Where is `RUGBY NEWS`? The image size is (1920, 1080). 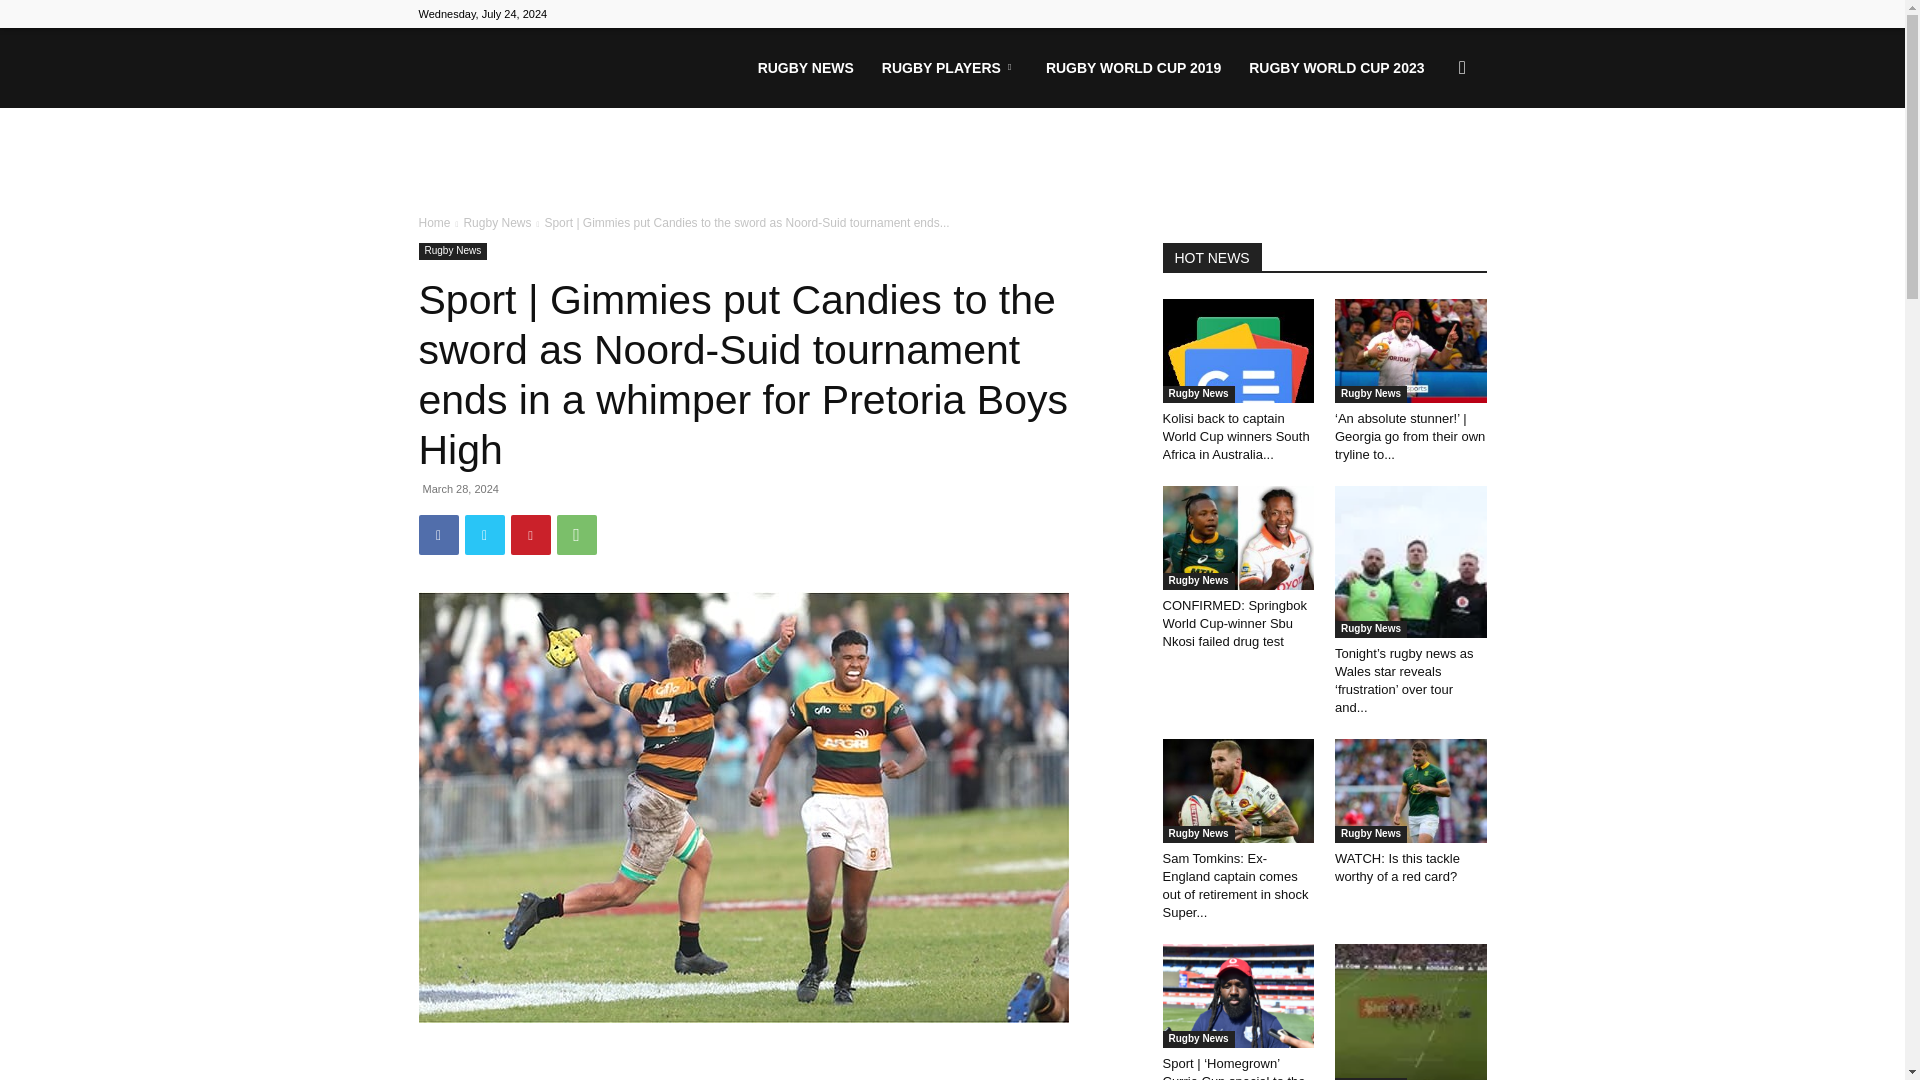 RUGBY NEWS is located at coordinates (806, 68).